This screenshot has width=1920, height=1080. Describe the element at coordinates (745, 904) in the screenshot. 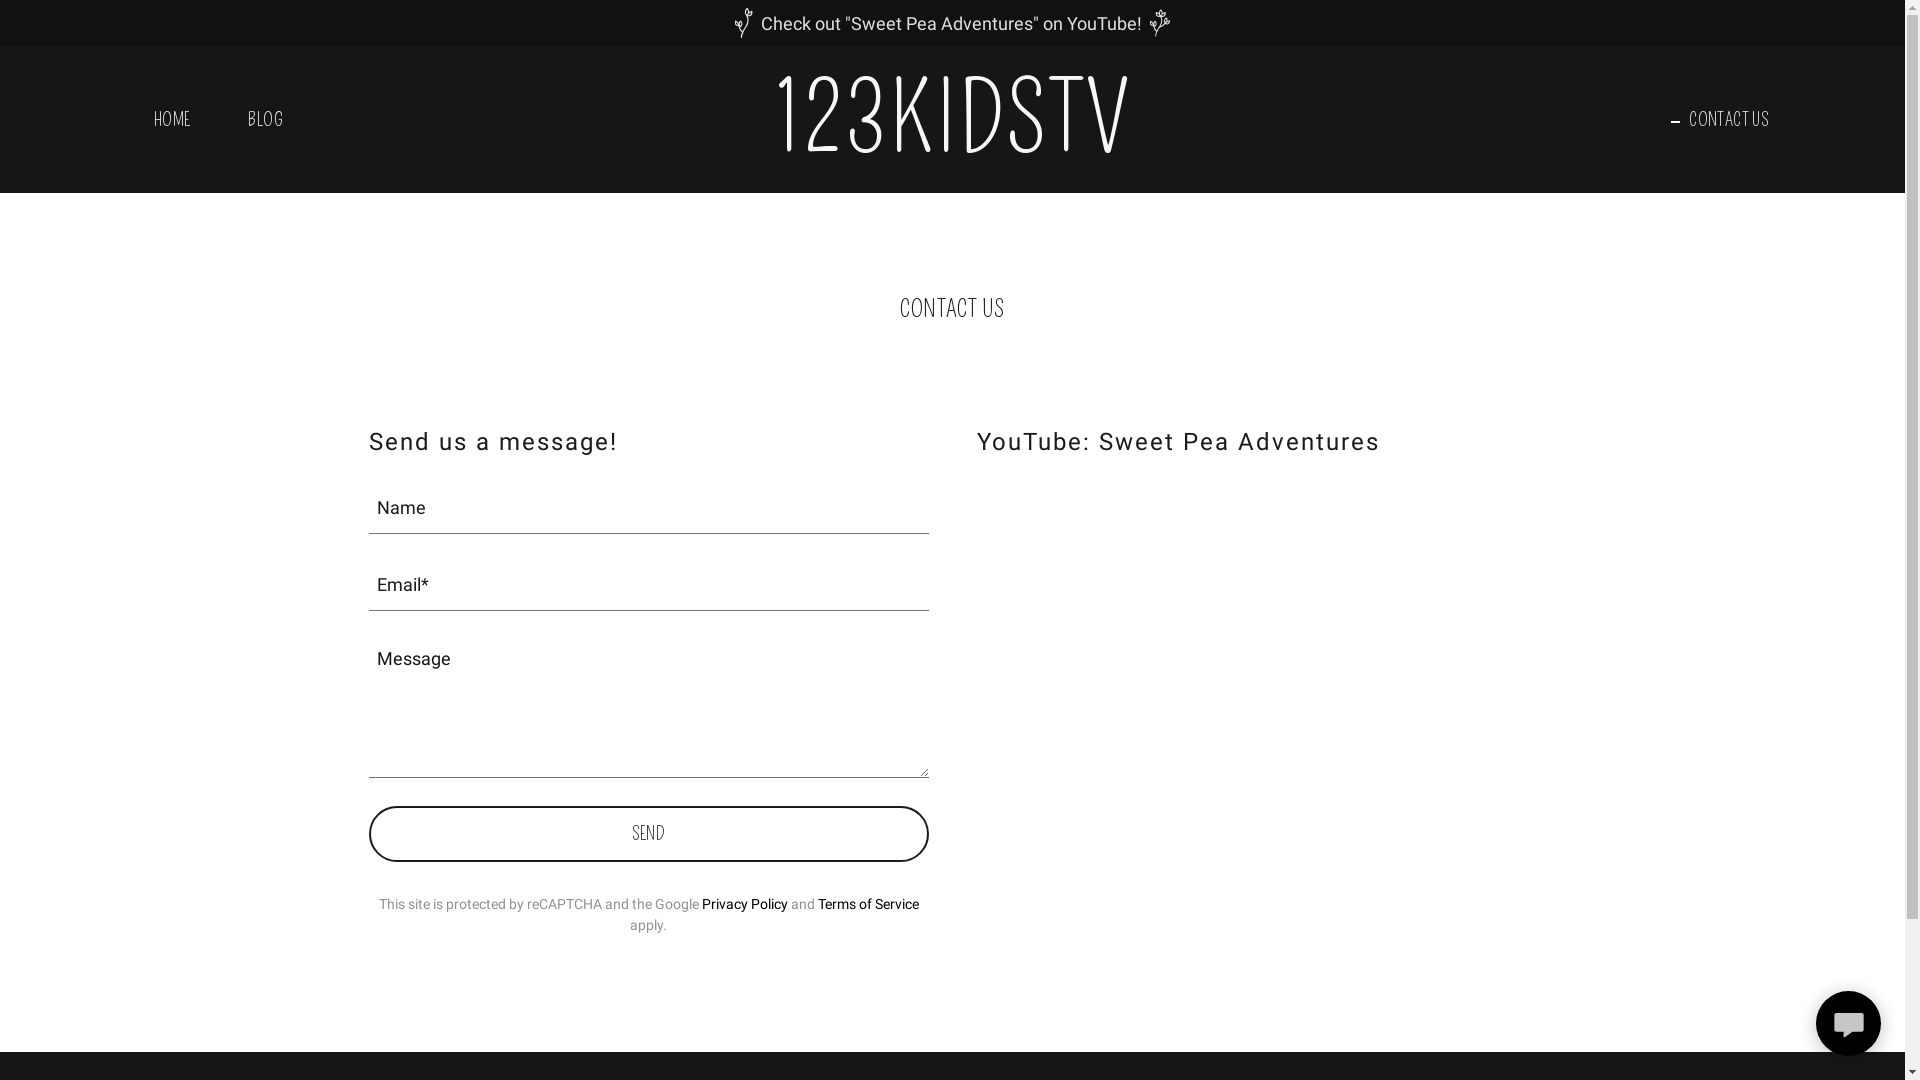

I see `Privacy Policy` at that location.